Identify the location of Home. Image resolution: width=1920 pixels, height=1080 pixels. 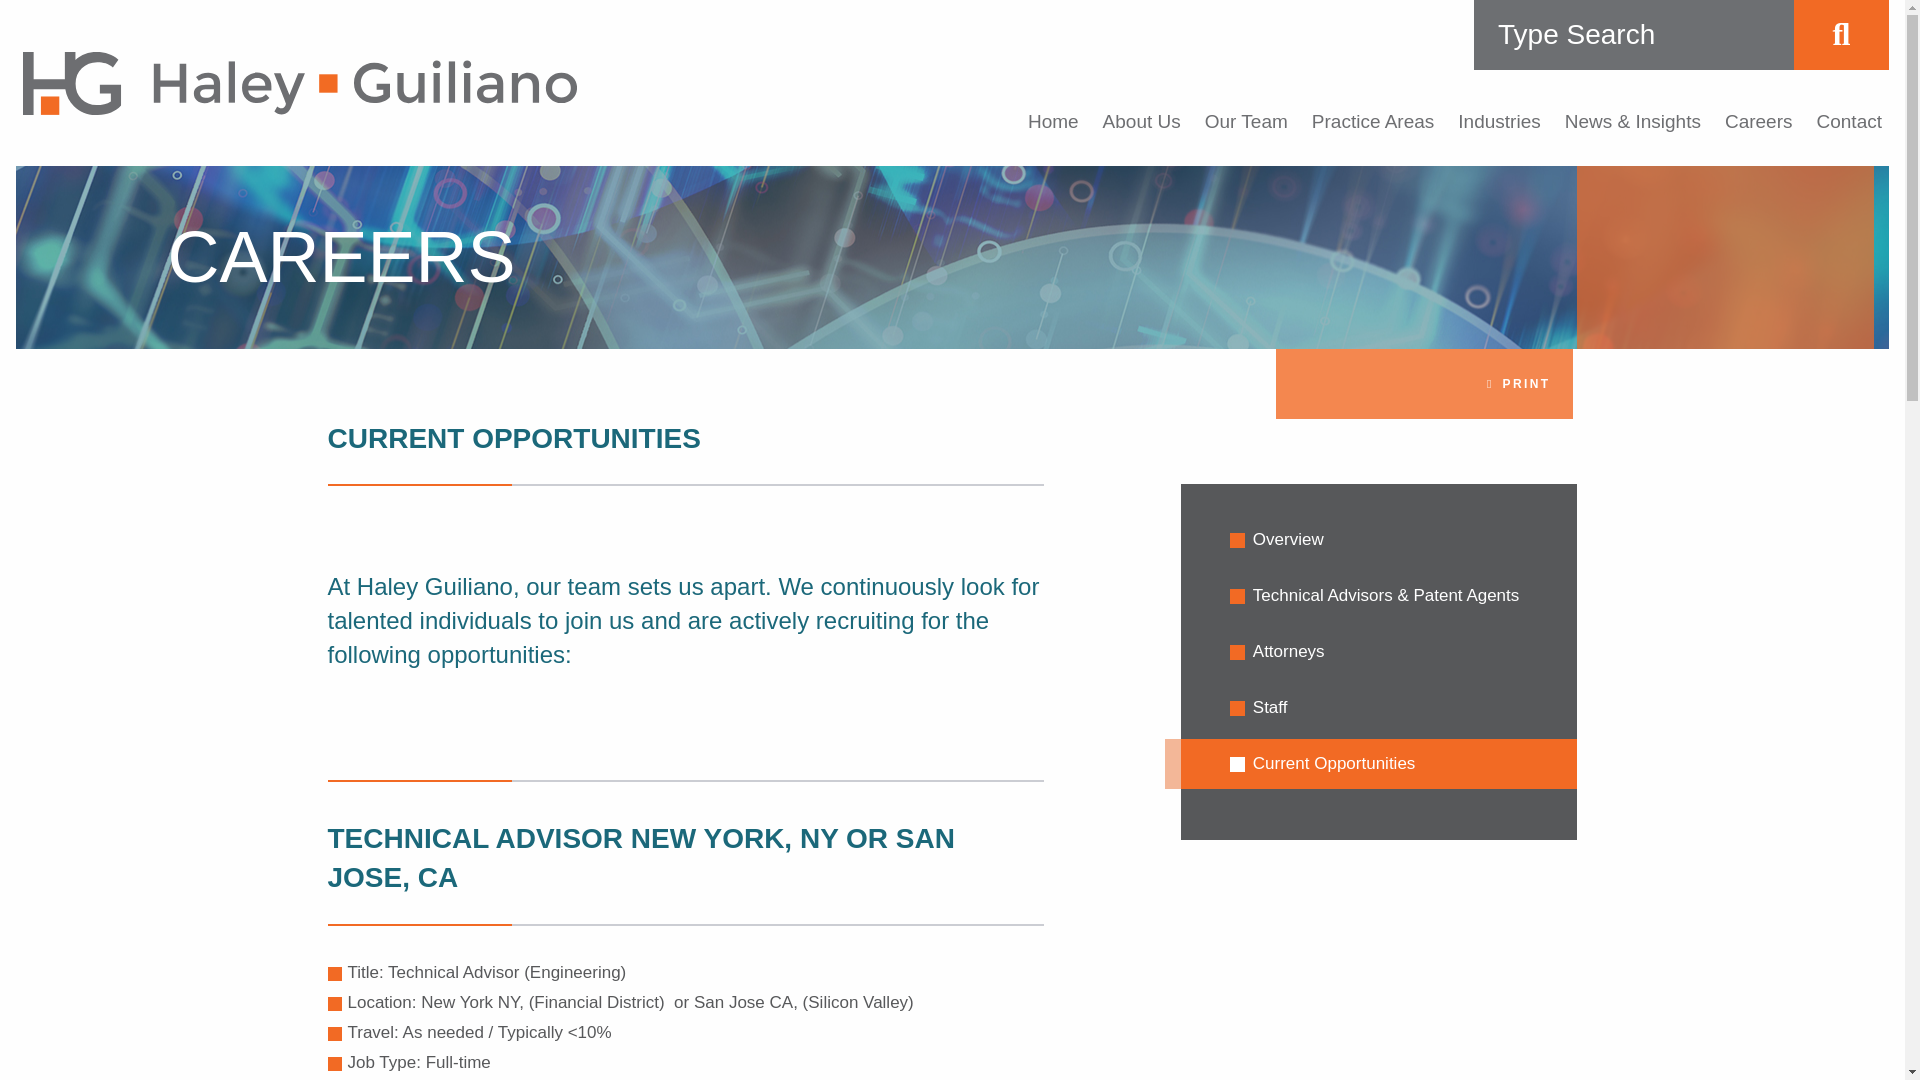
(1053, 122).